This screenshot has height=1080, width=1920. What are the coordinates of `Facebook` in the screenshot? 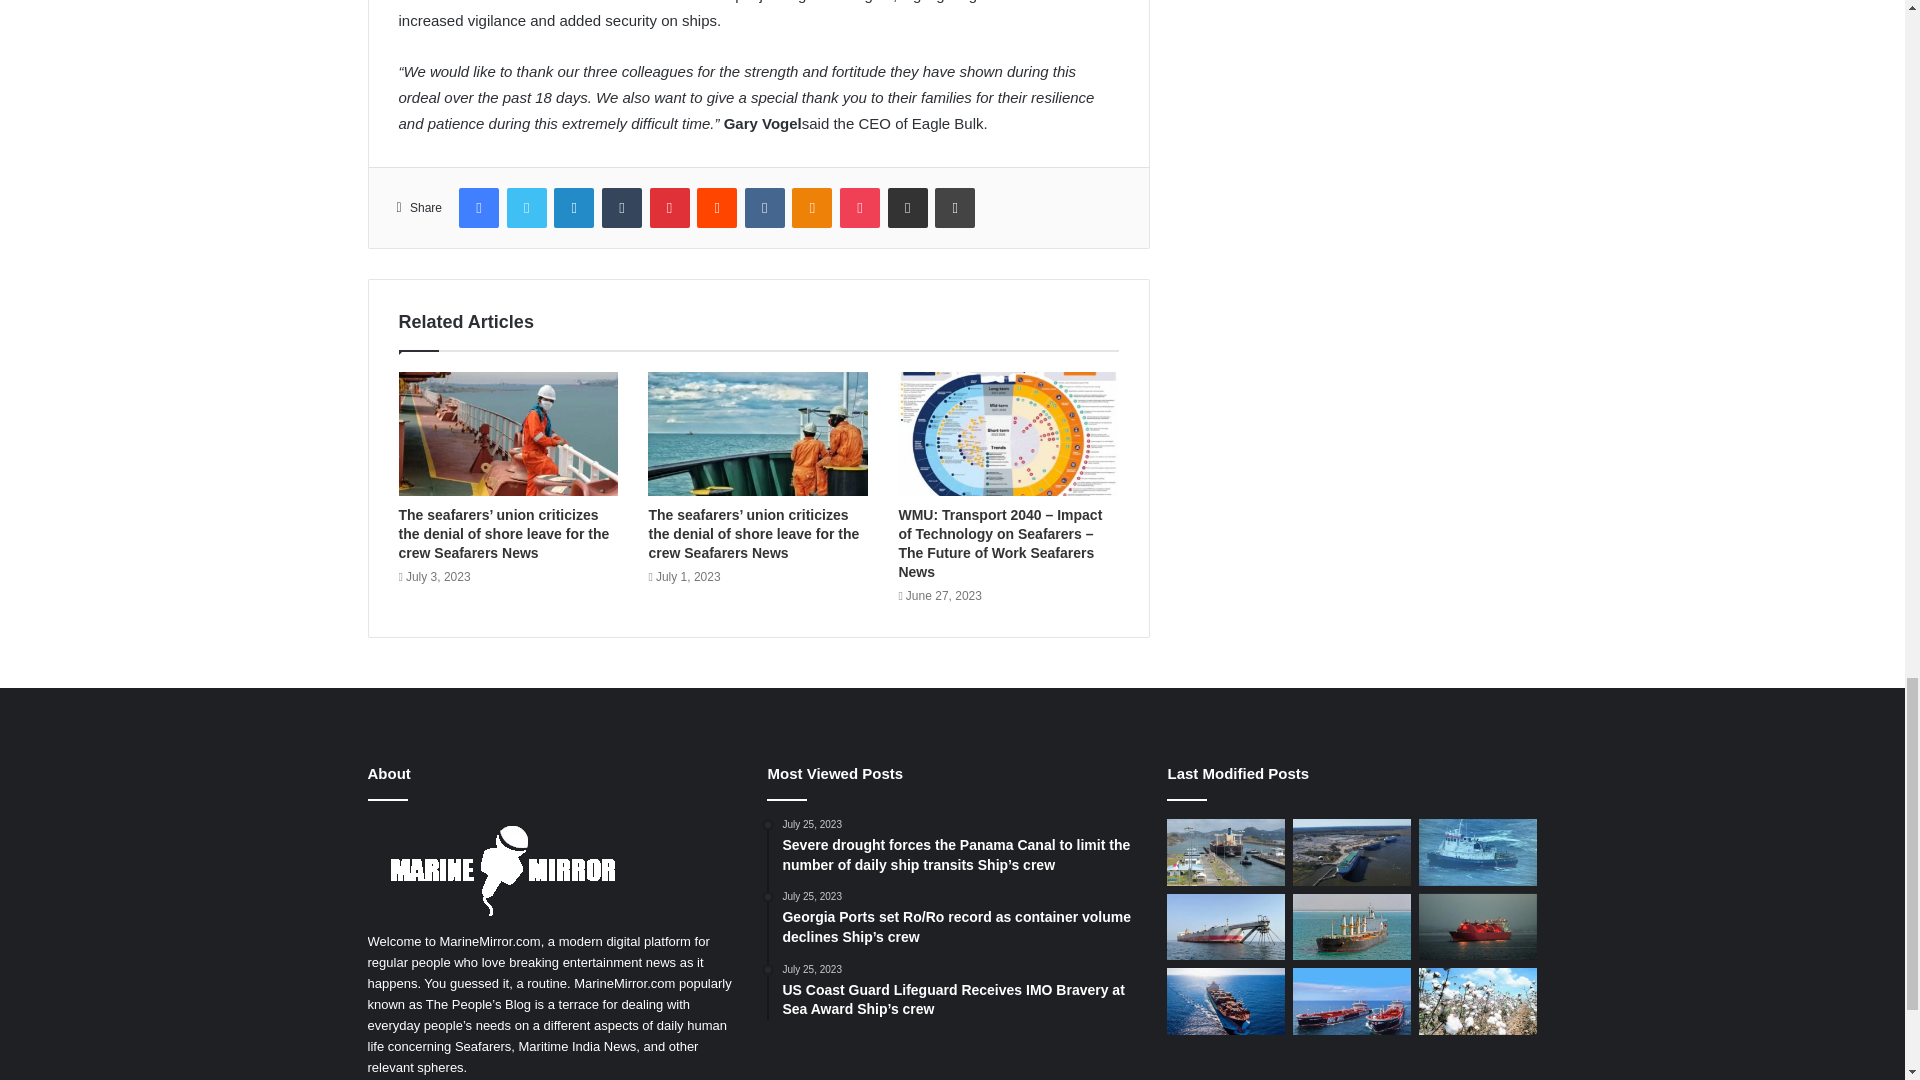 It's located at (478, 207).